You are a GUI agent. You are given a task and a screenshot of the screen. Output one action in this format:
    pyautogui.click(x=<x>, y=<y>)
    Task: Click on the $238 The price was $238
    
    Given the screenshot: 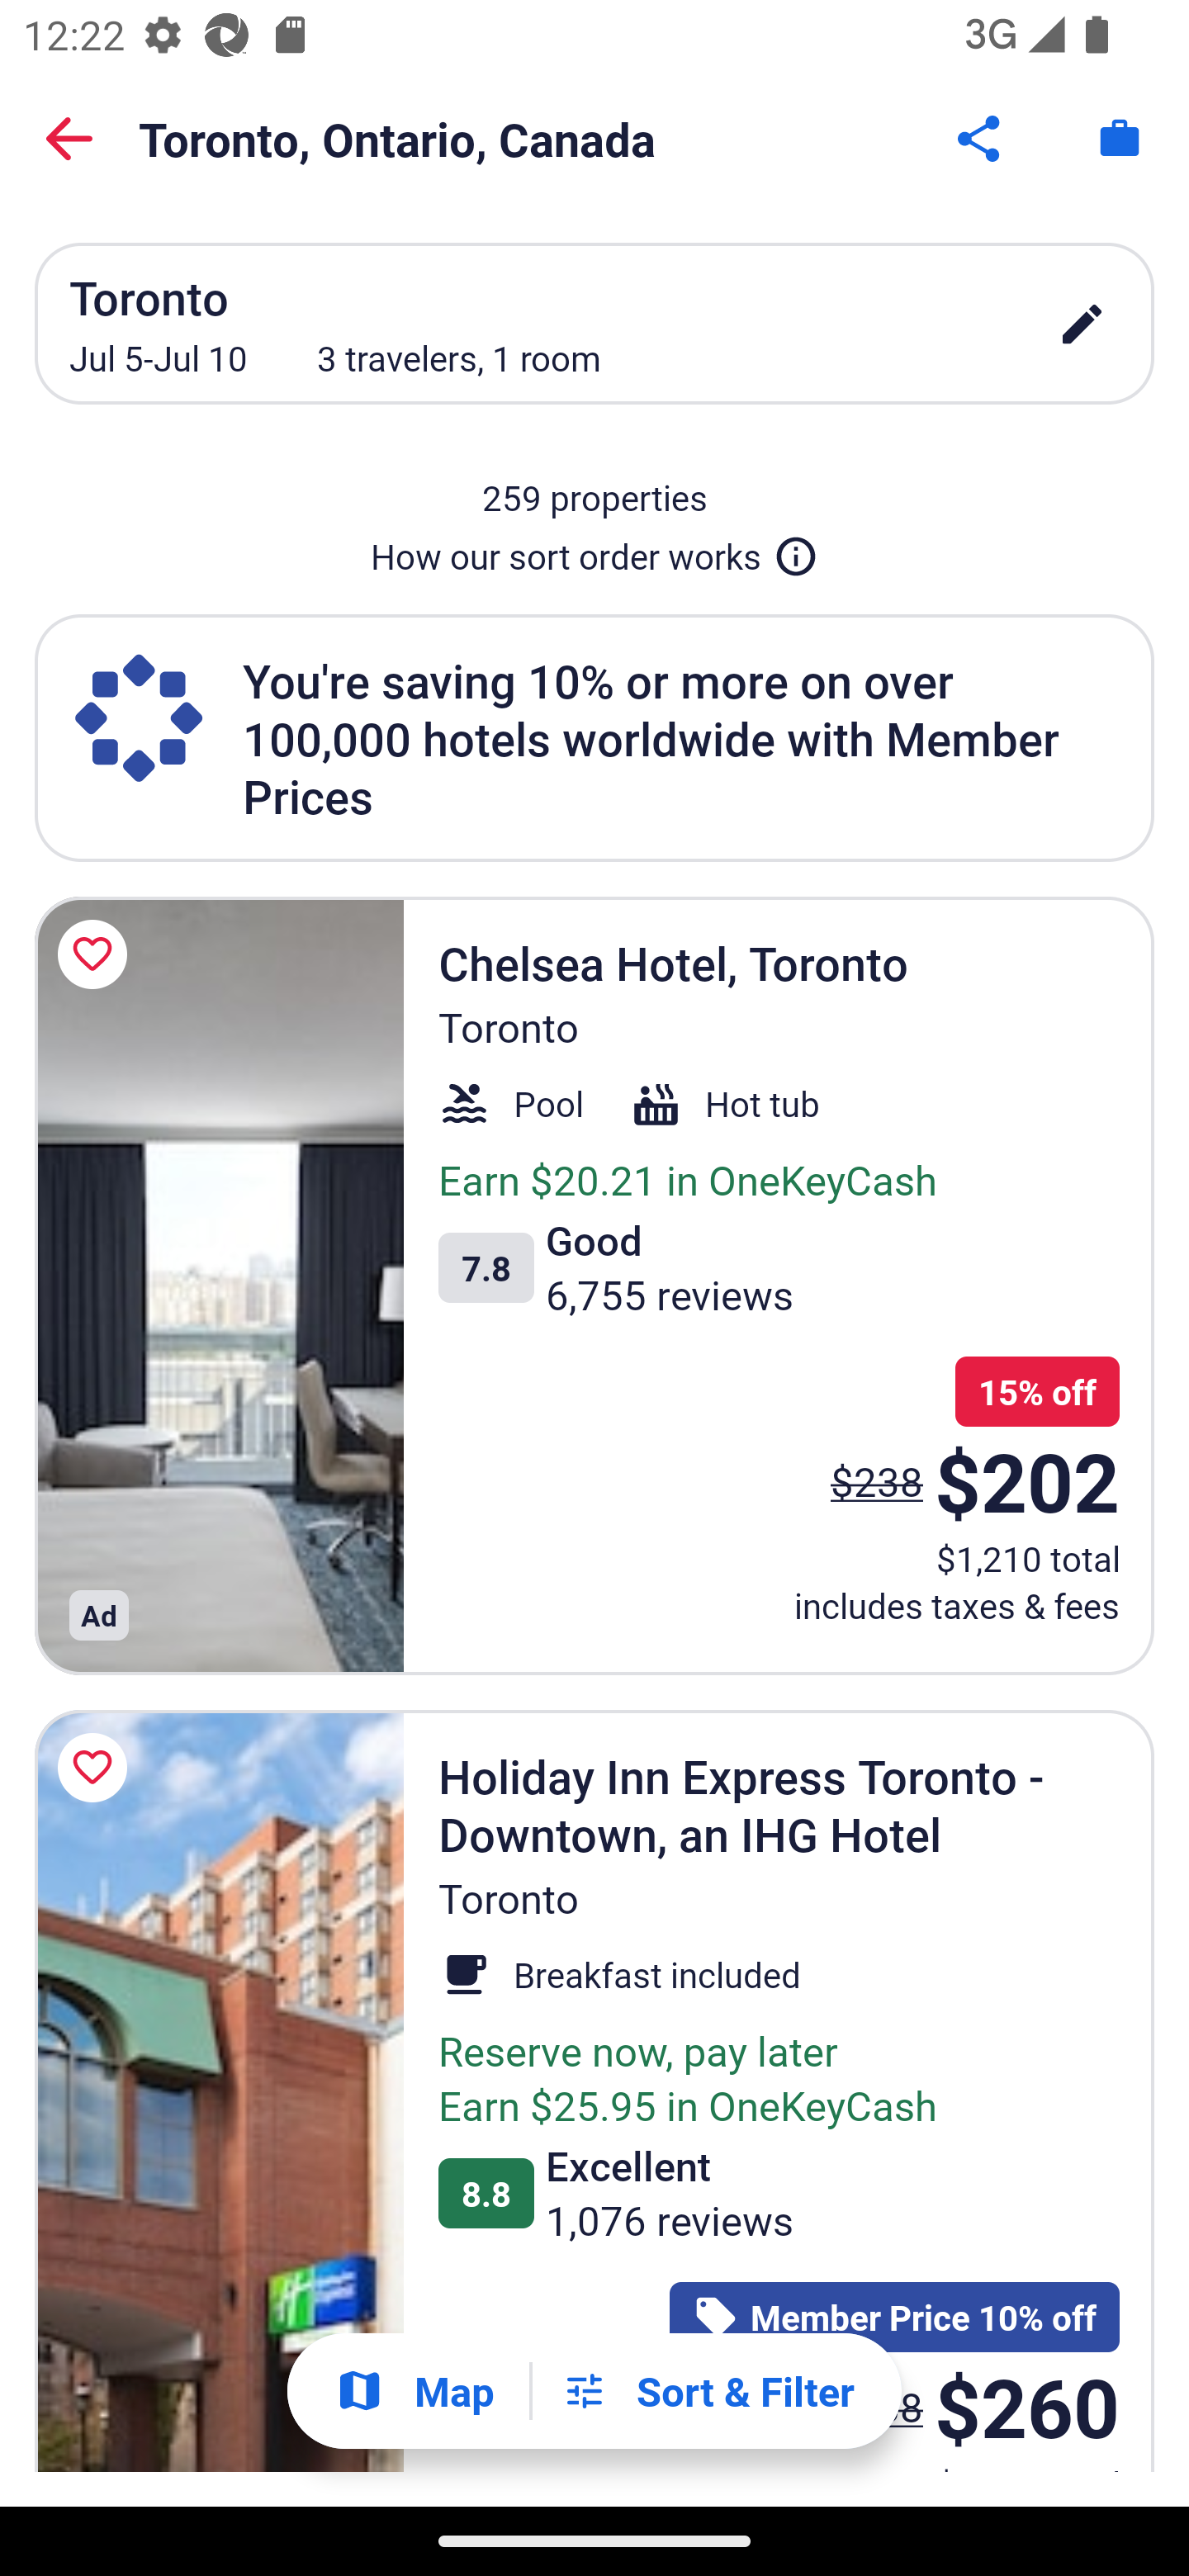 What is the action you would take?
    pyautogui.click(x=877, y=1481)
    